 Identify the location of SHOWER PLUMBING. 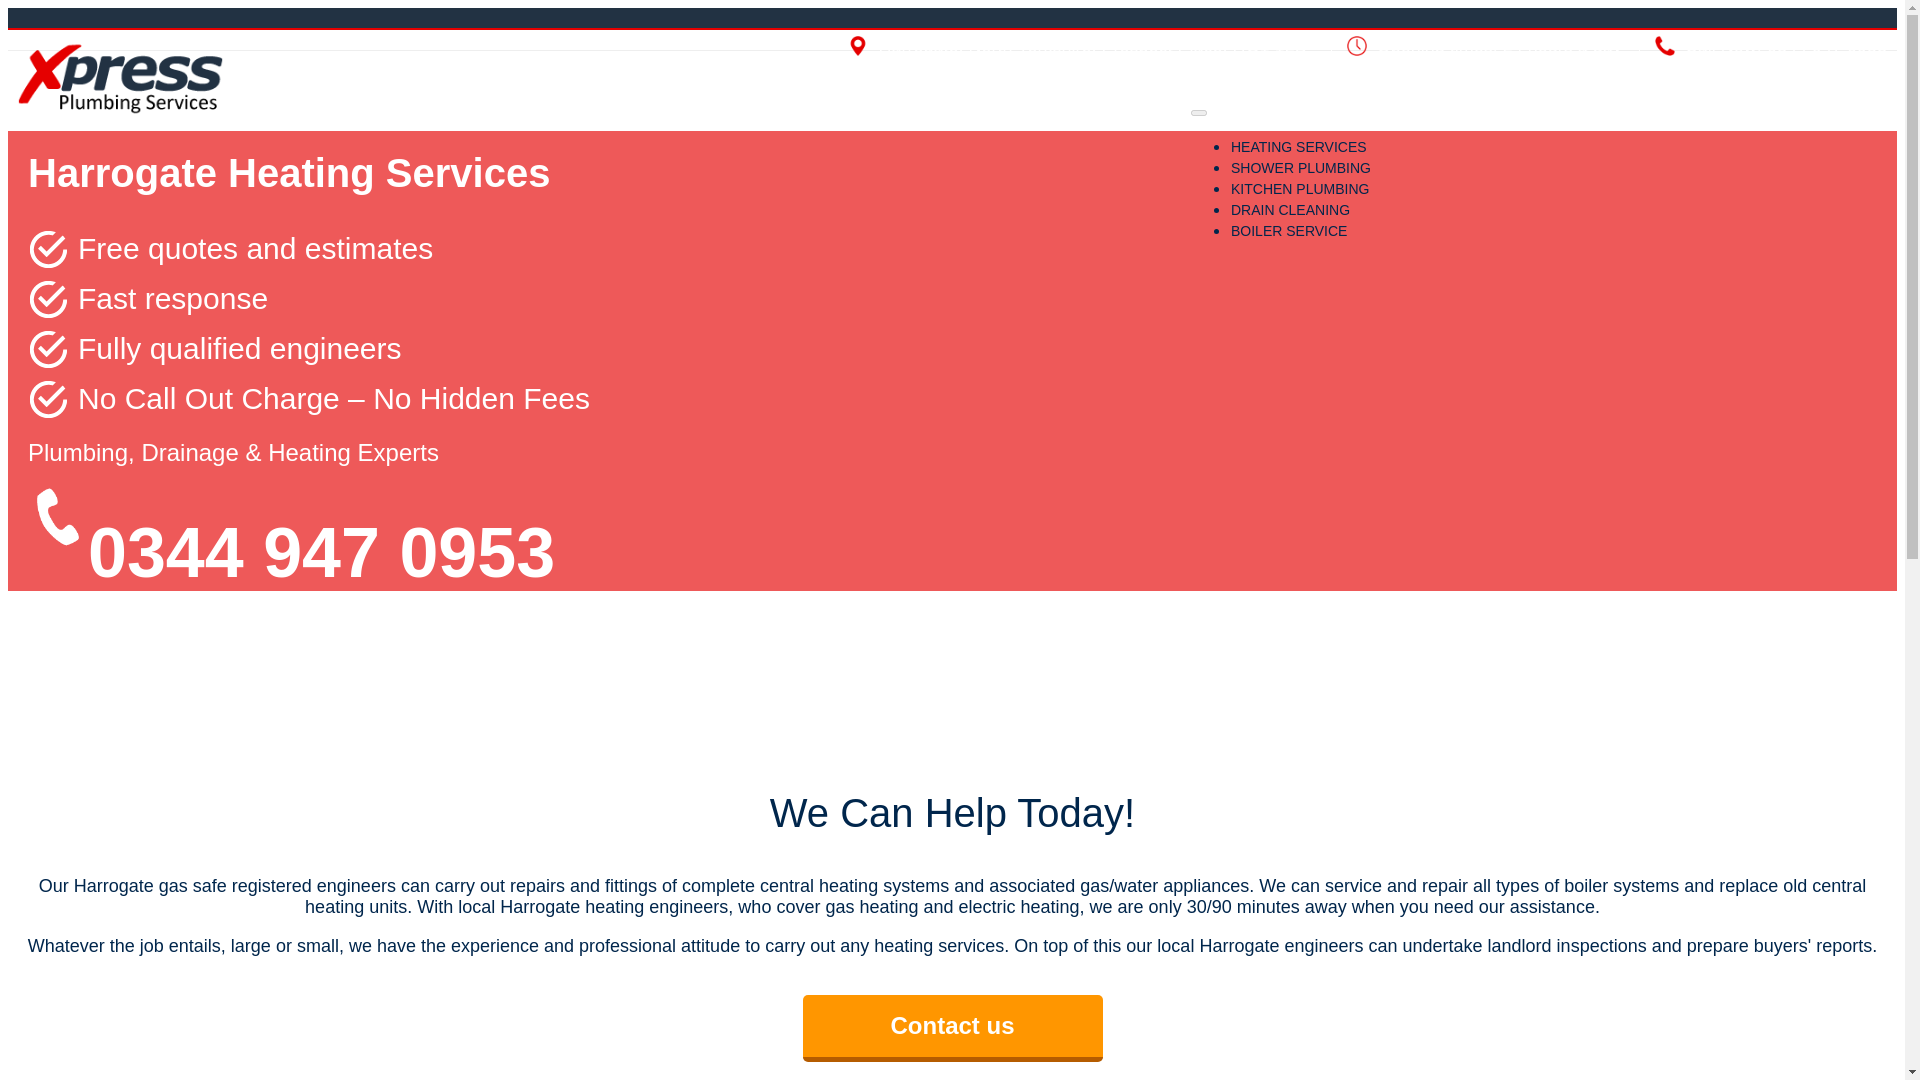
(1300, 168).